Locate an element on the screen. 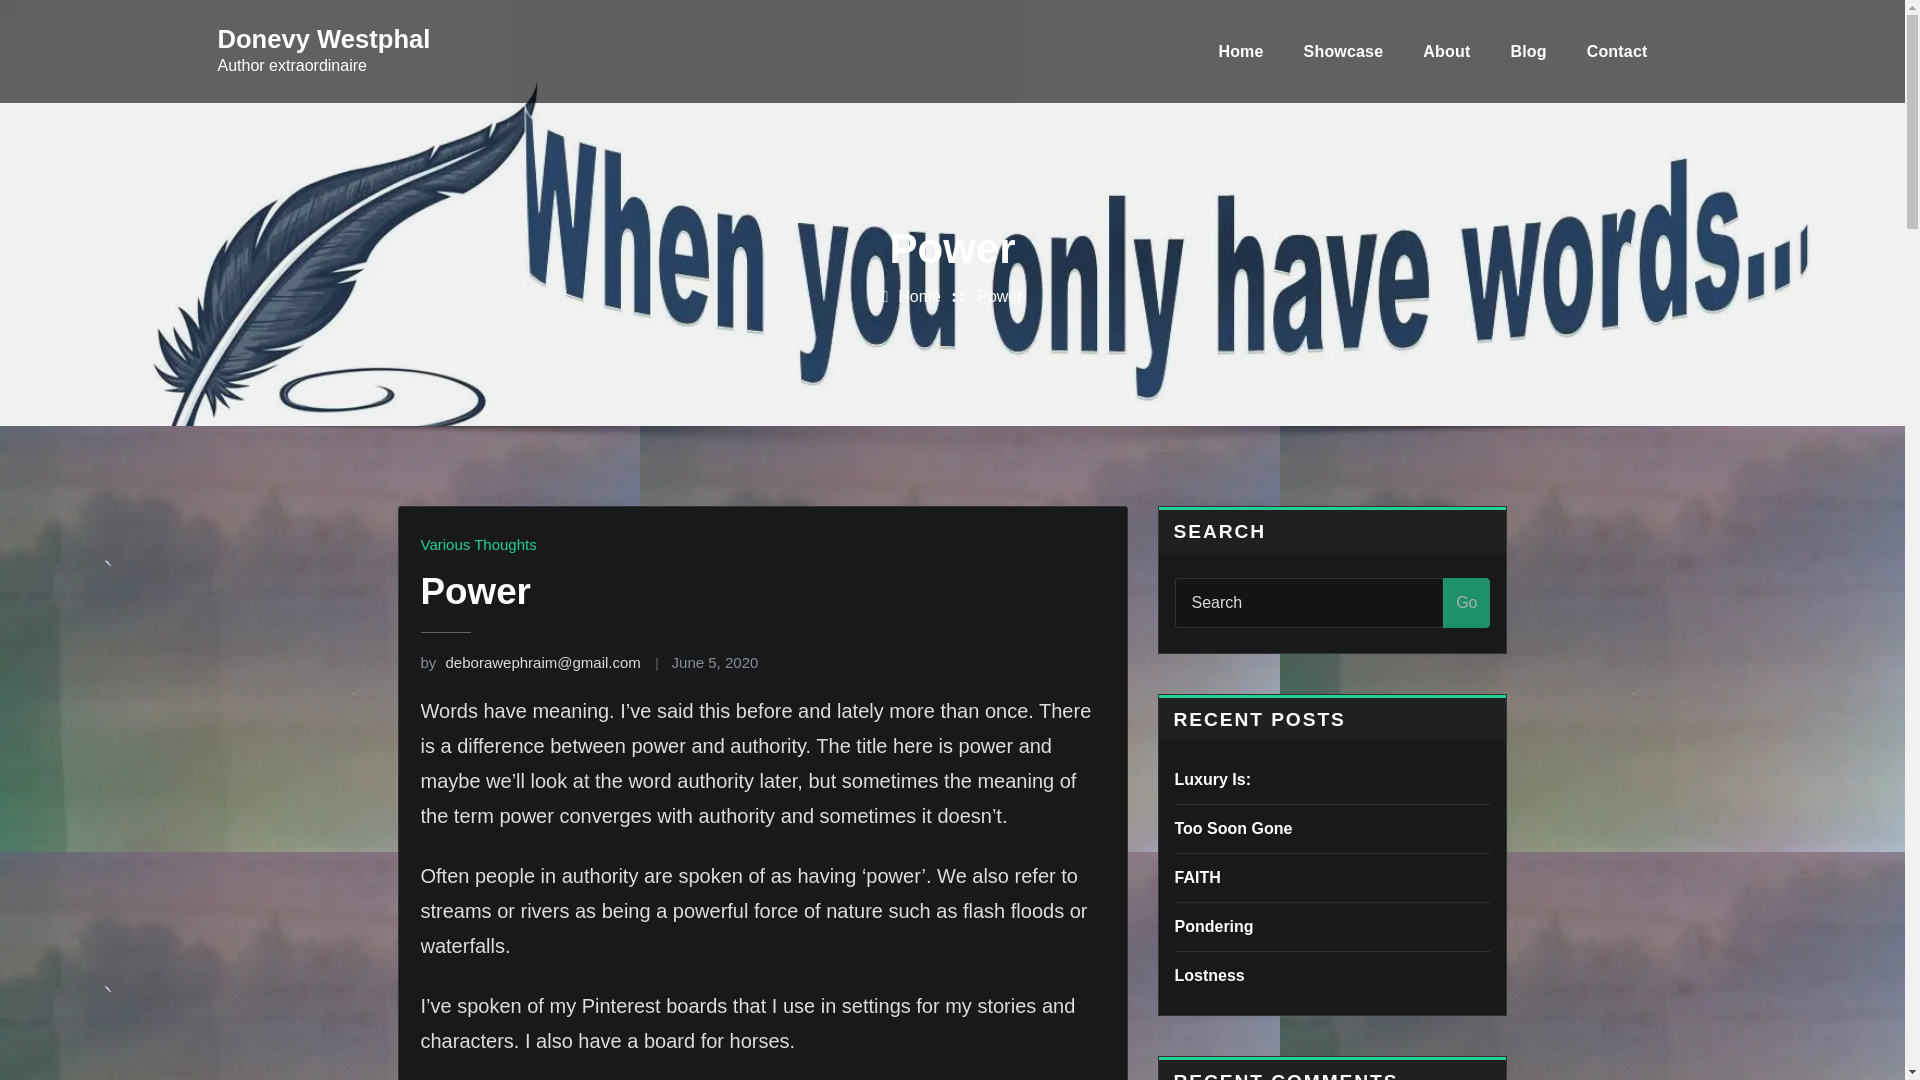  Home is located at coordinates (919, 296).